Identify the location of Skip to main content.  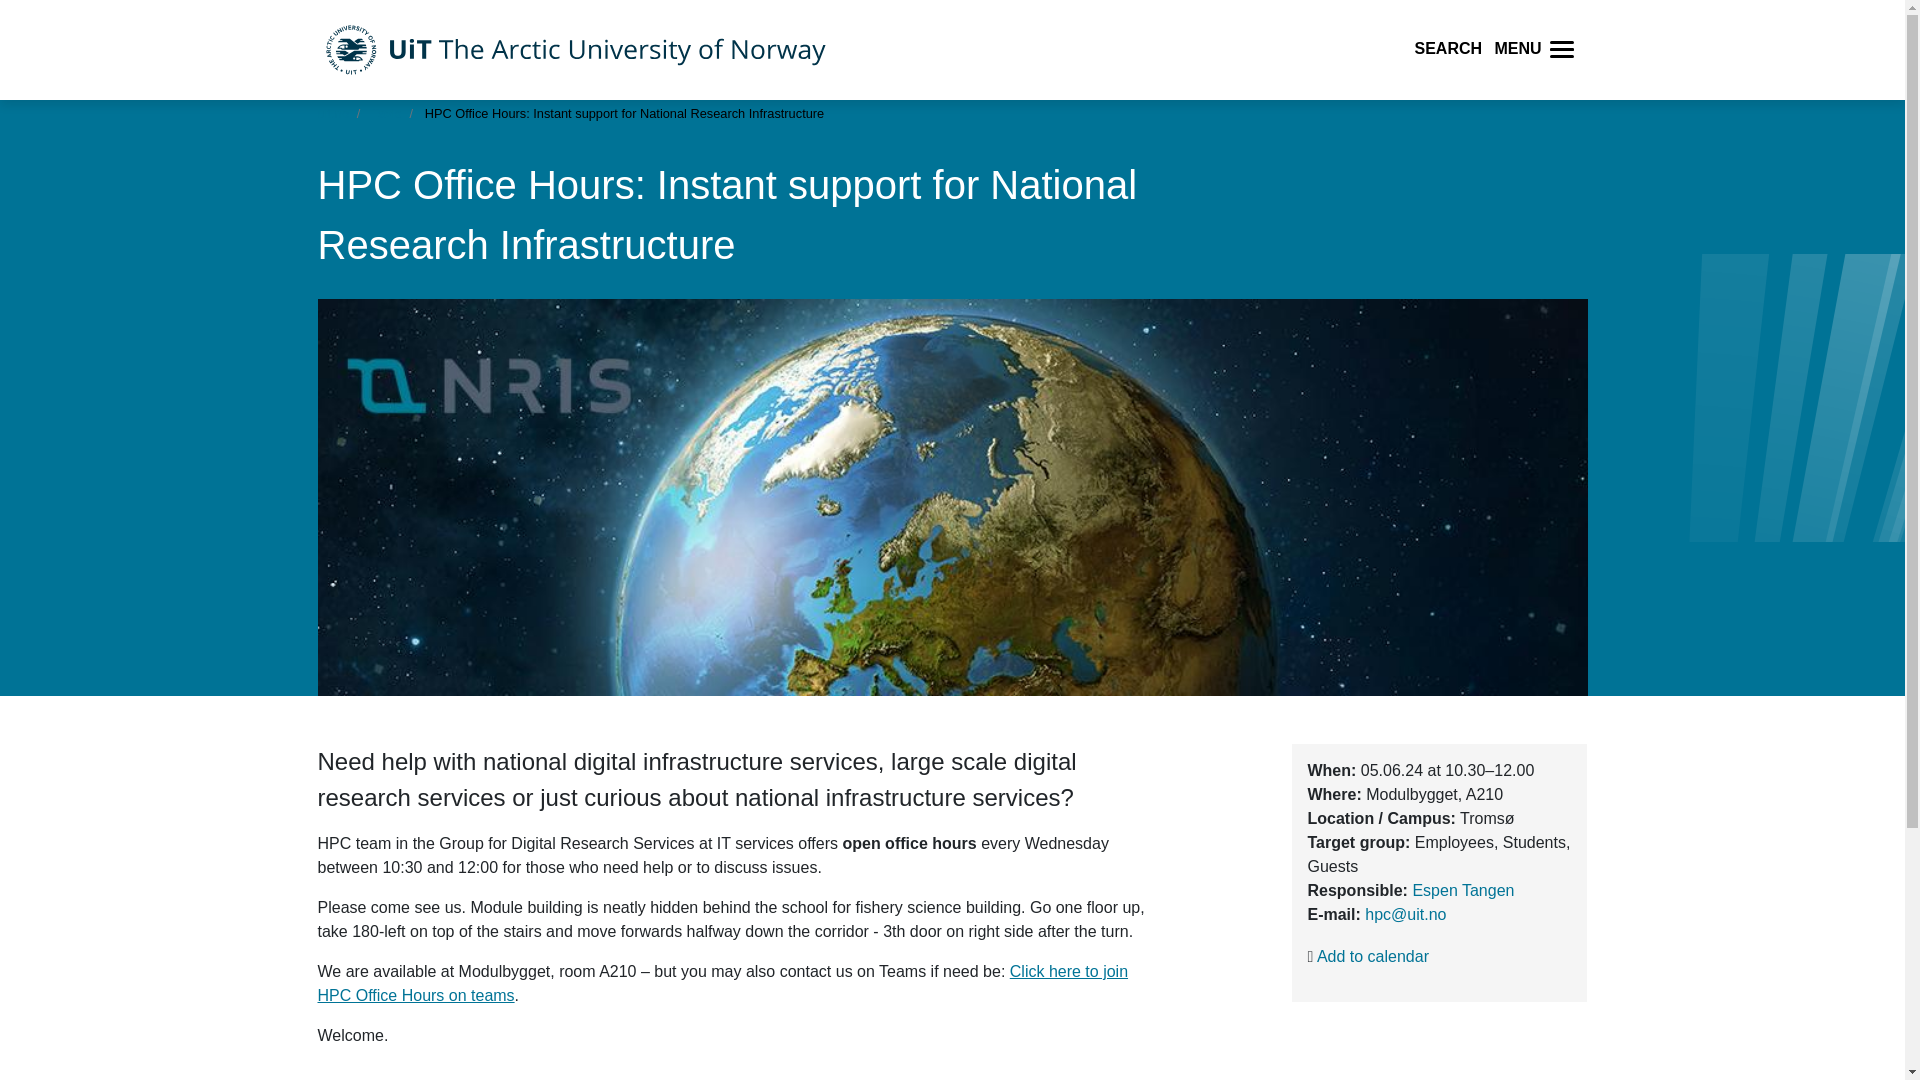
(10, 108).